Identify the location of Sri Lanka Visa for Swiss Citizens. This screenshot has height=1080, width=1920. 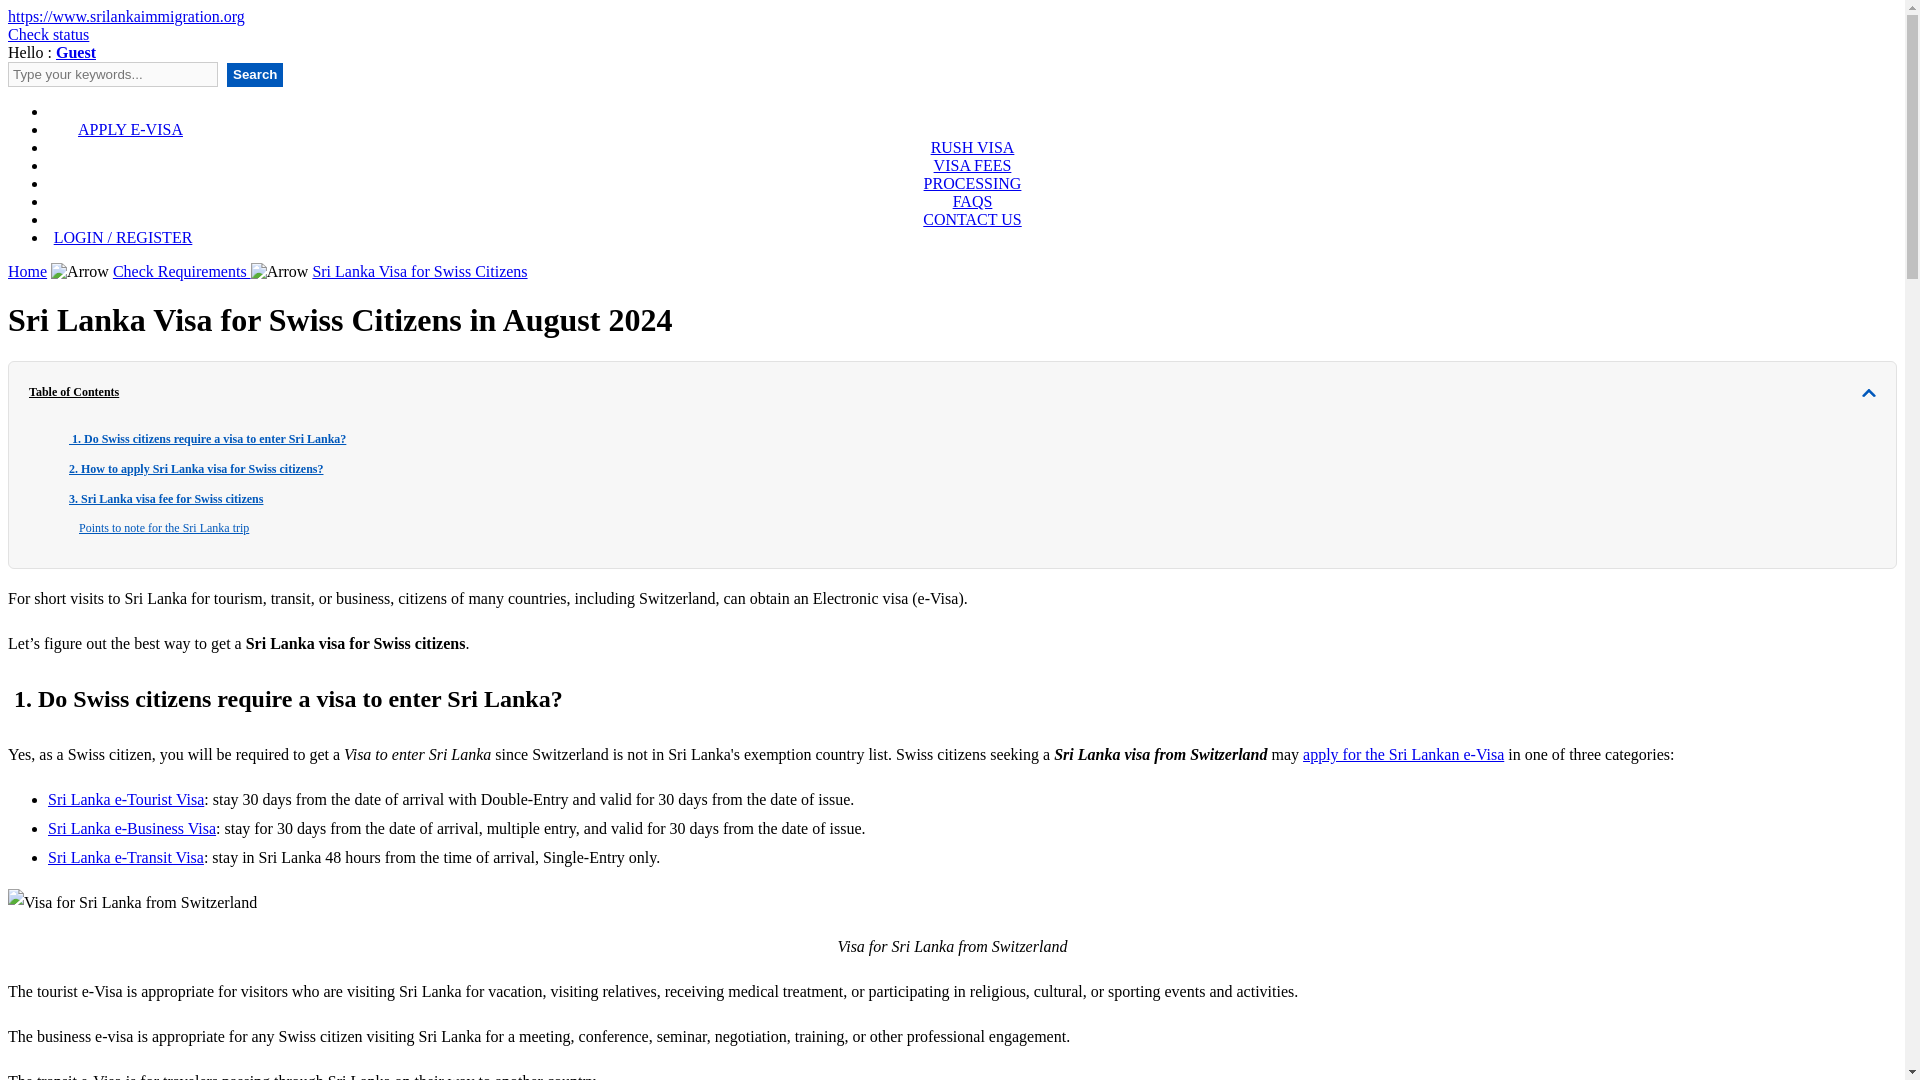
(418, 271).